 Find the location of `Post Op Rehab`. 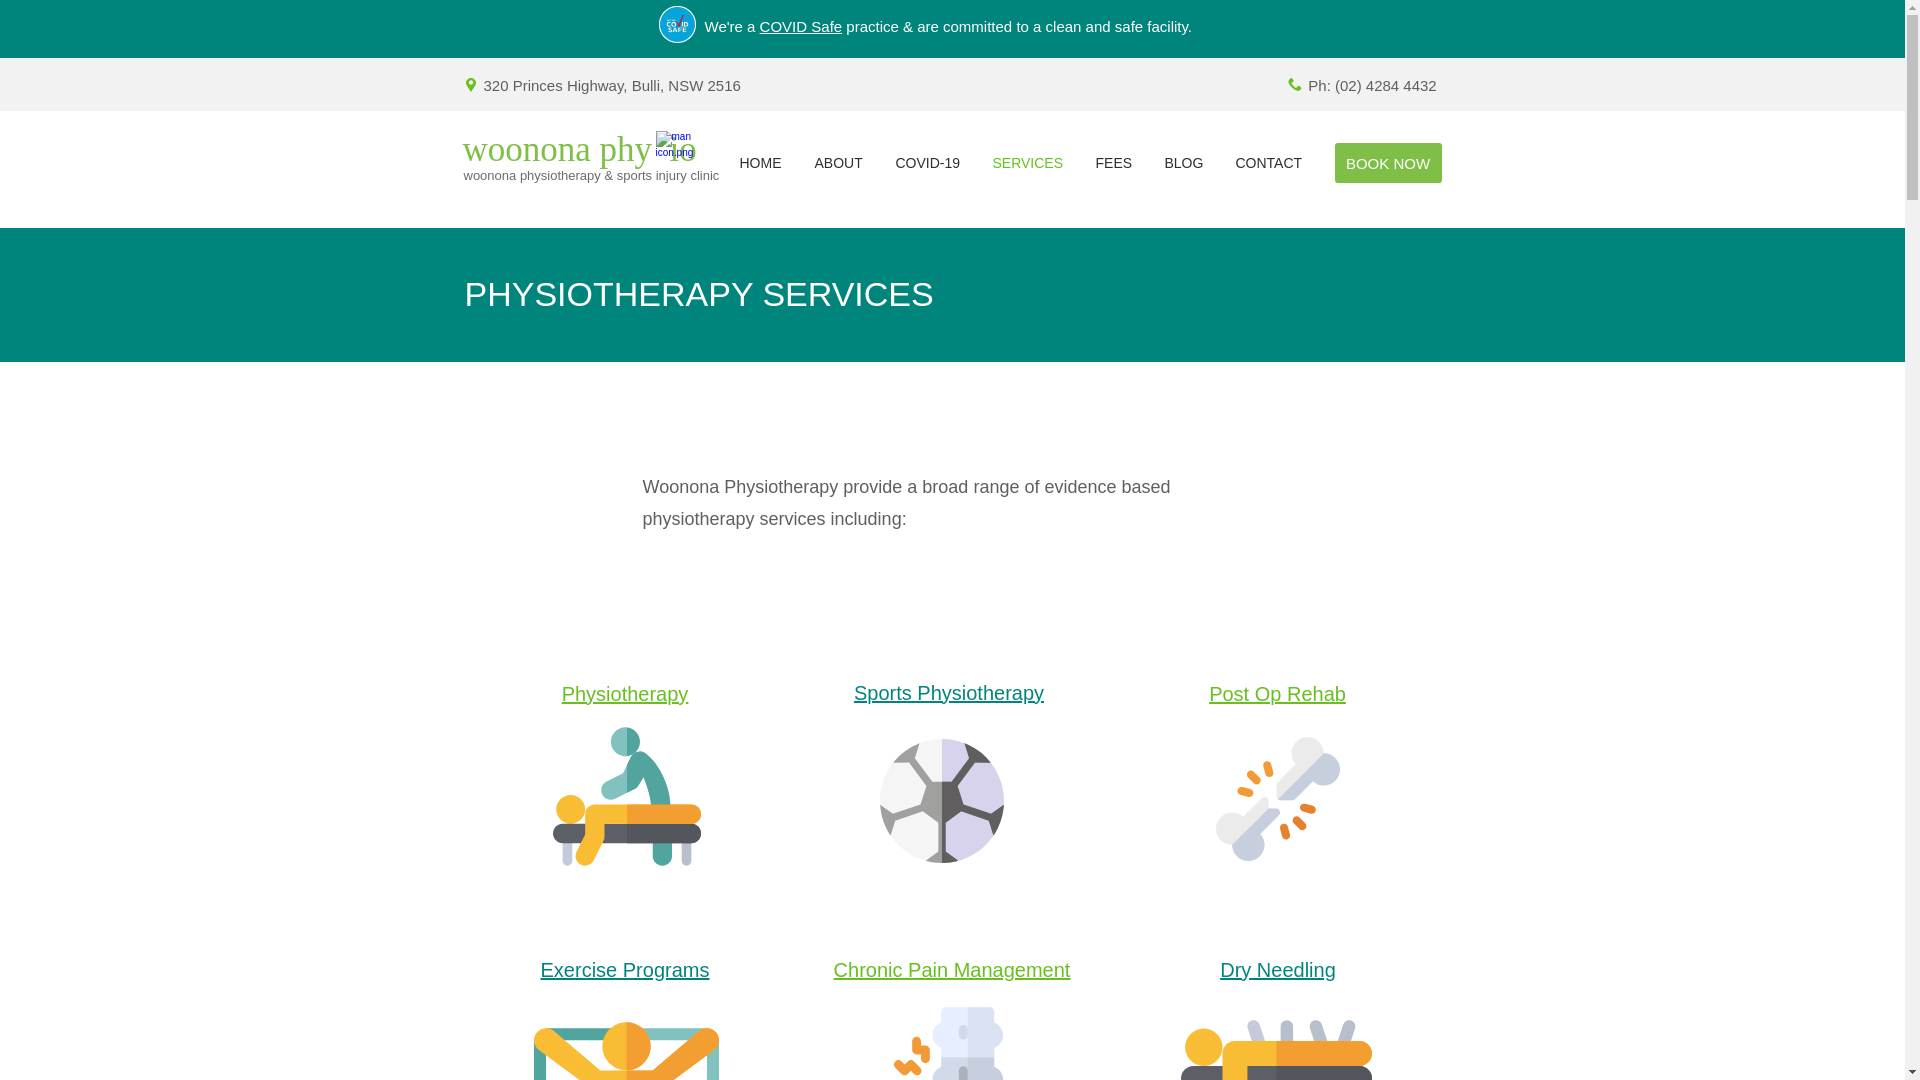

Post Op Rehab is located at coordinates (1277, 694).